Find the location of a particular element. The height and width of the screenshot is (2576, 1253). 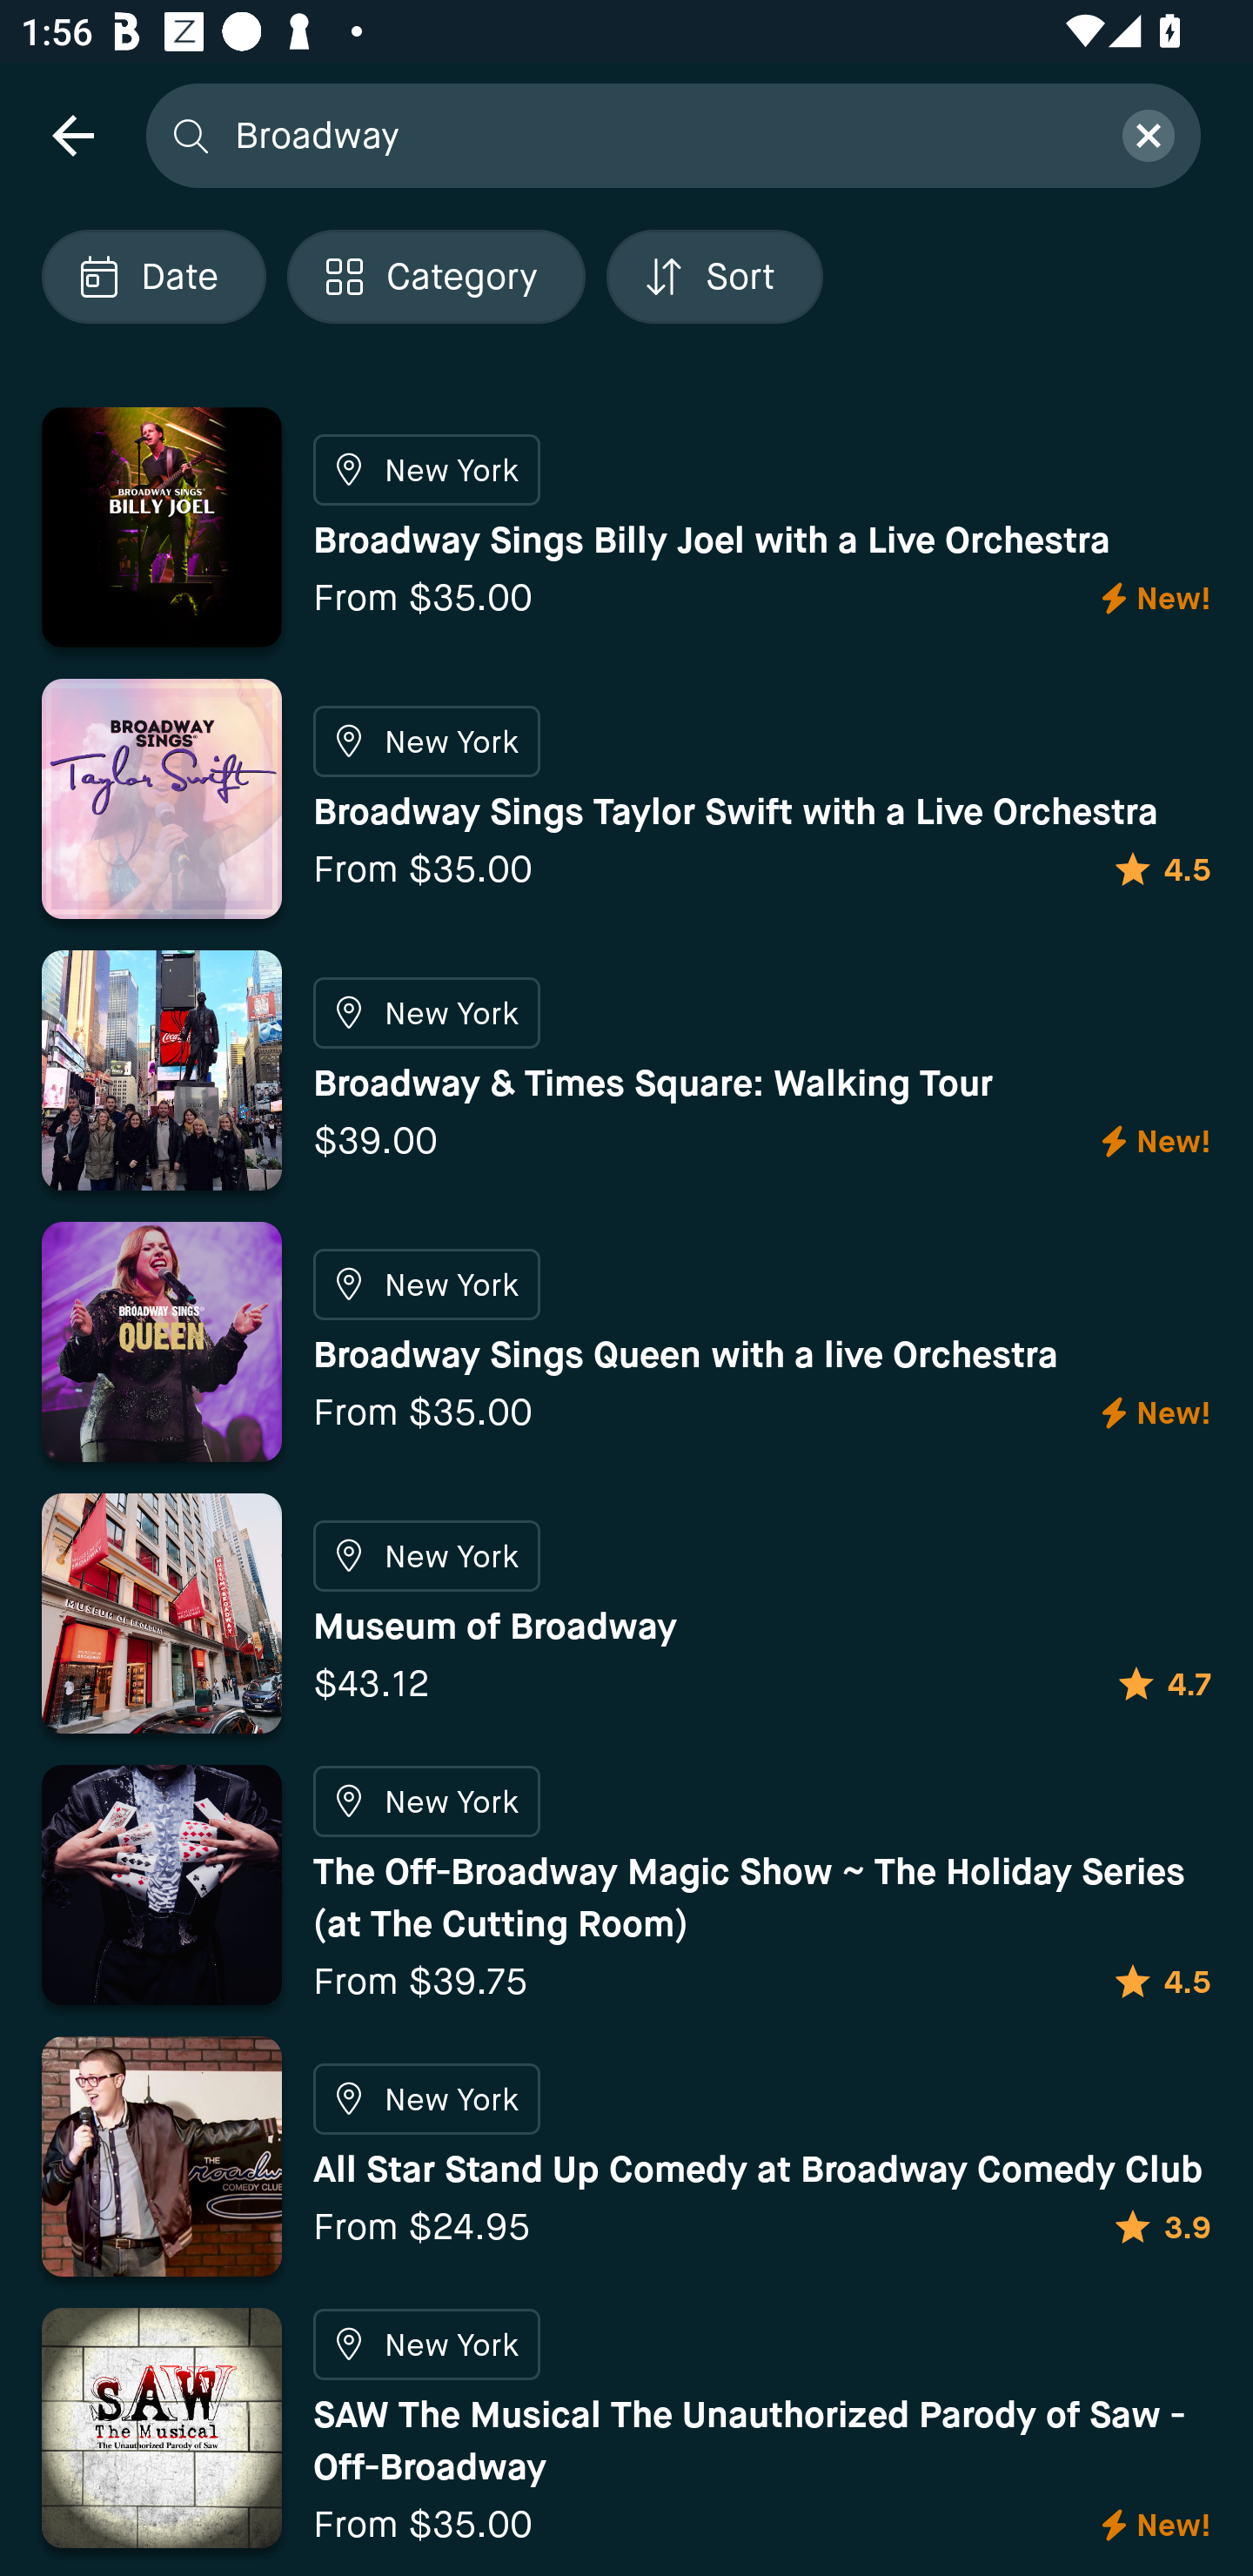

Localized description Date is located at coordinates (153, 277).